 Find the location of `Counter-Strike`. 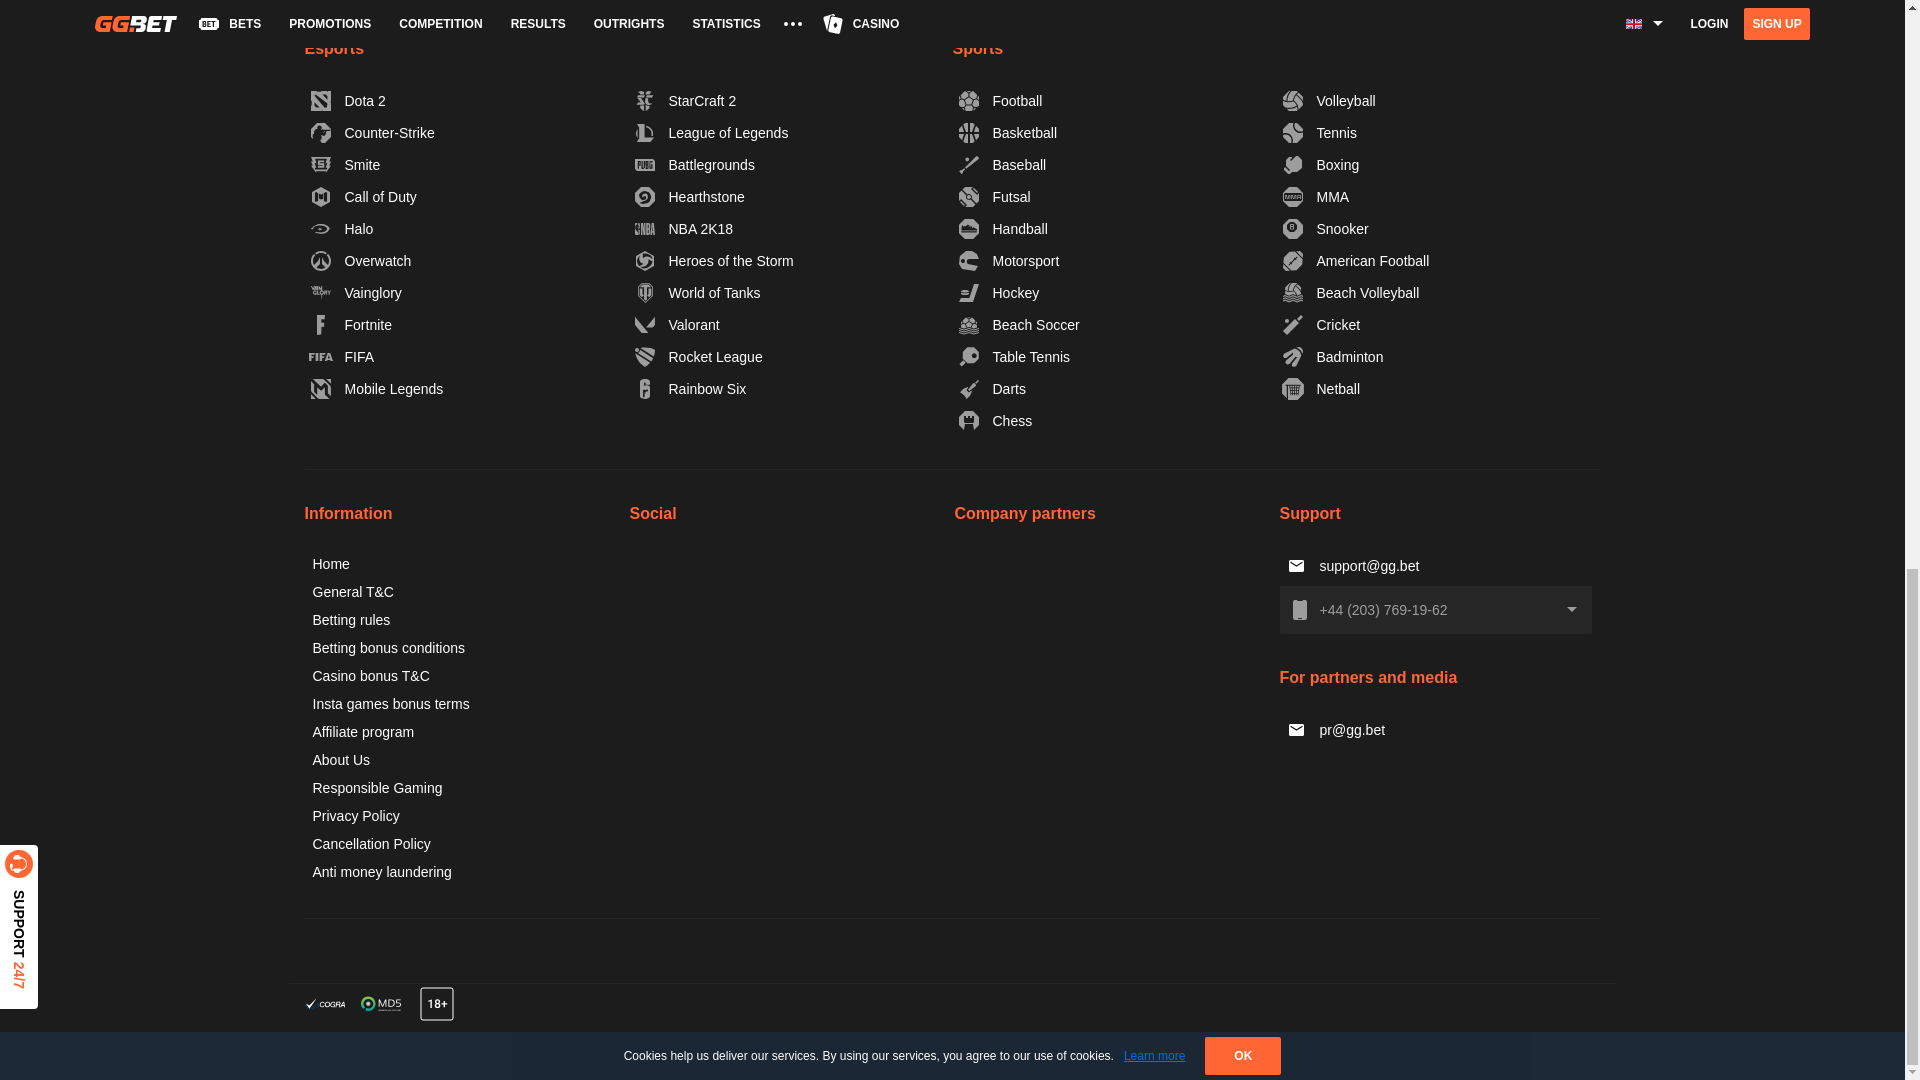

Counter-Strike is located at coordinates (372, 132).